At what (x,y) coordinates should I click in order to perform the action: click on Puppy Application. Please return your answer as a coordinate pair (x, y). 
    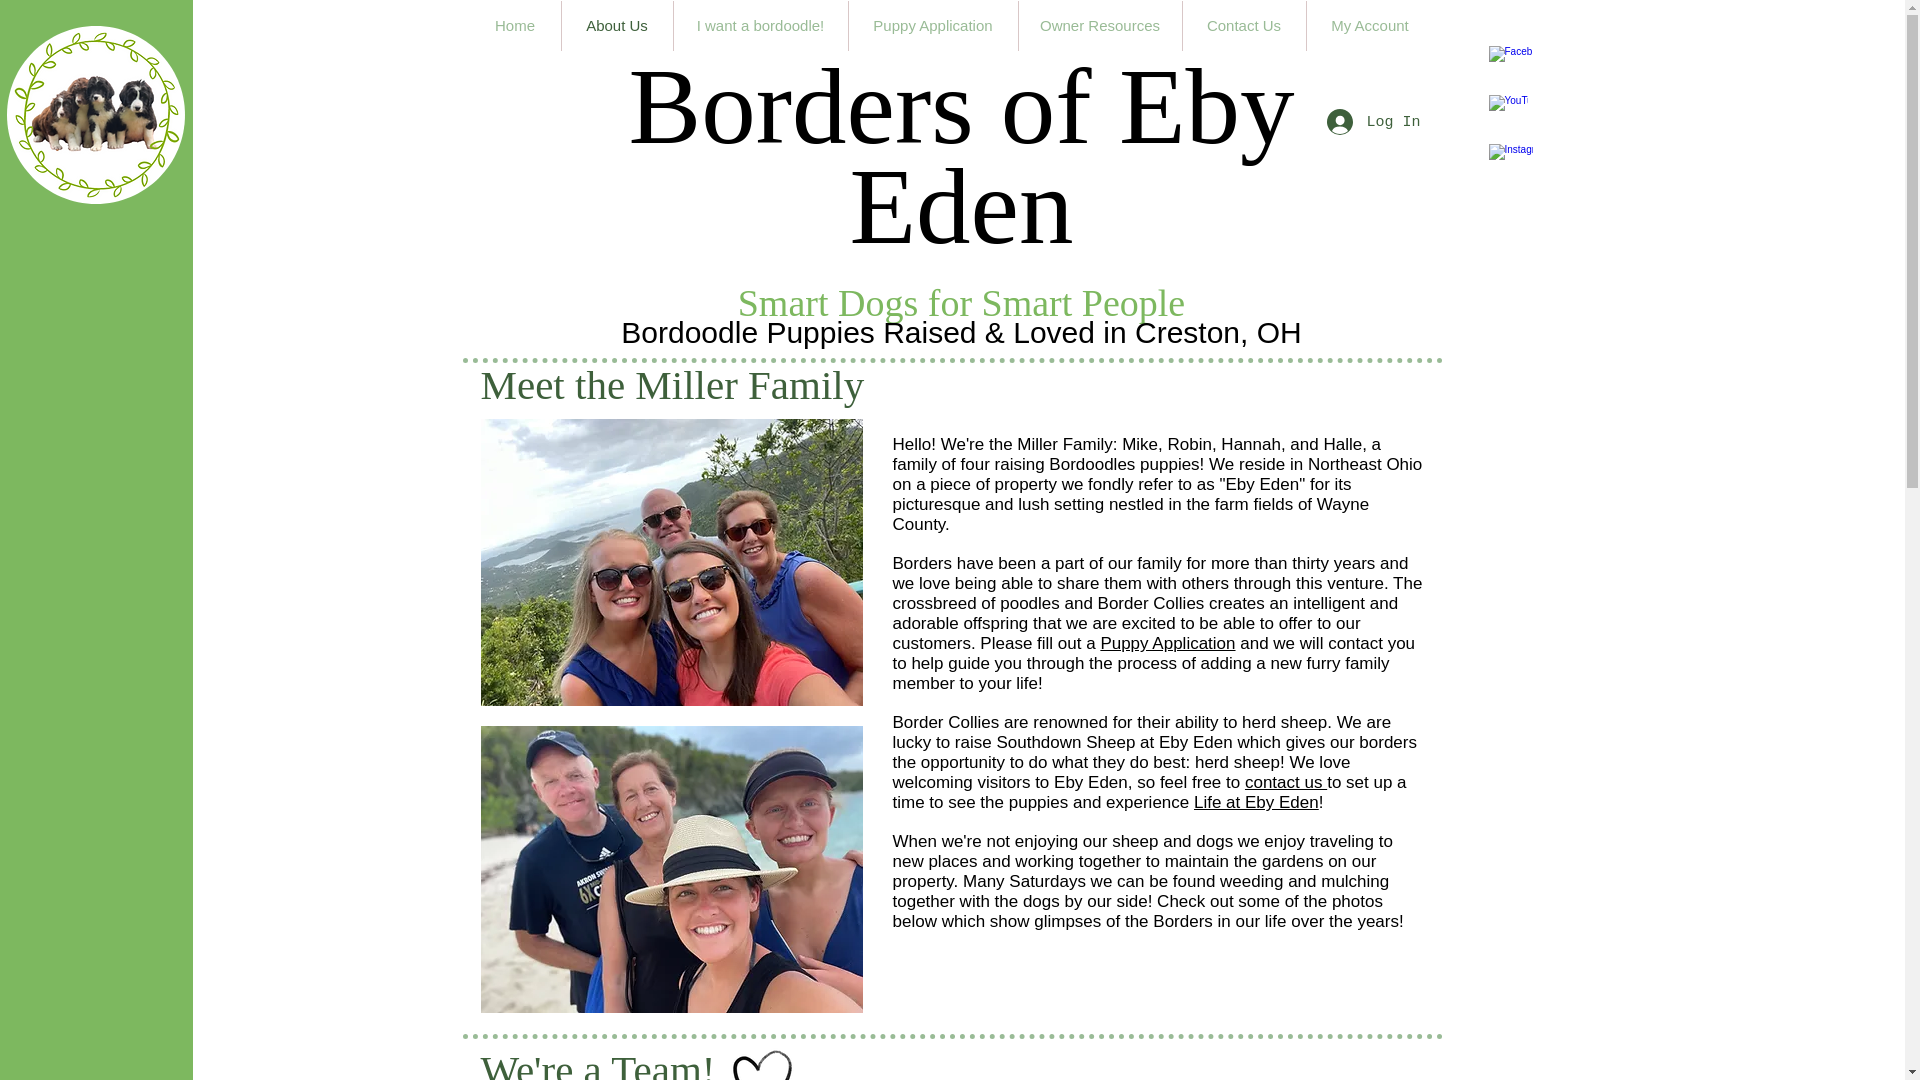
    Looking at the image, I should click on (1167, 643).